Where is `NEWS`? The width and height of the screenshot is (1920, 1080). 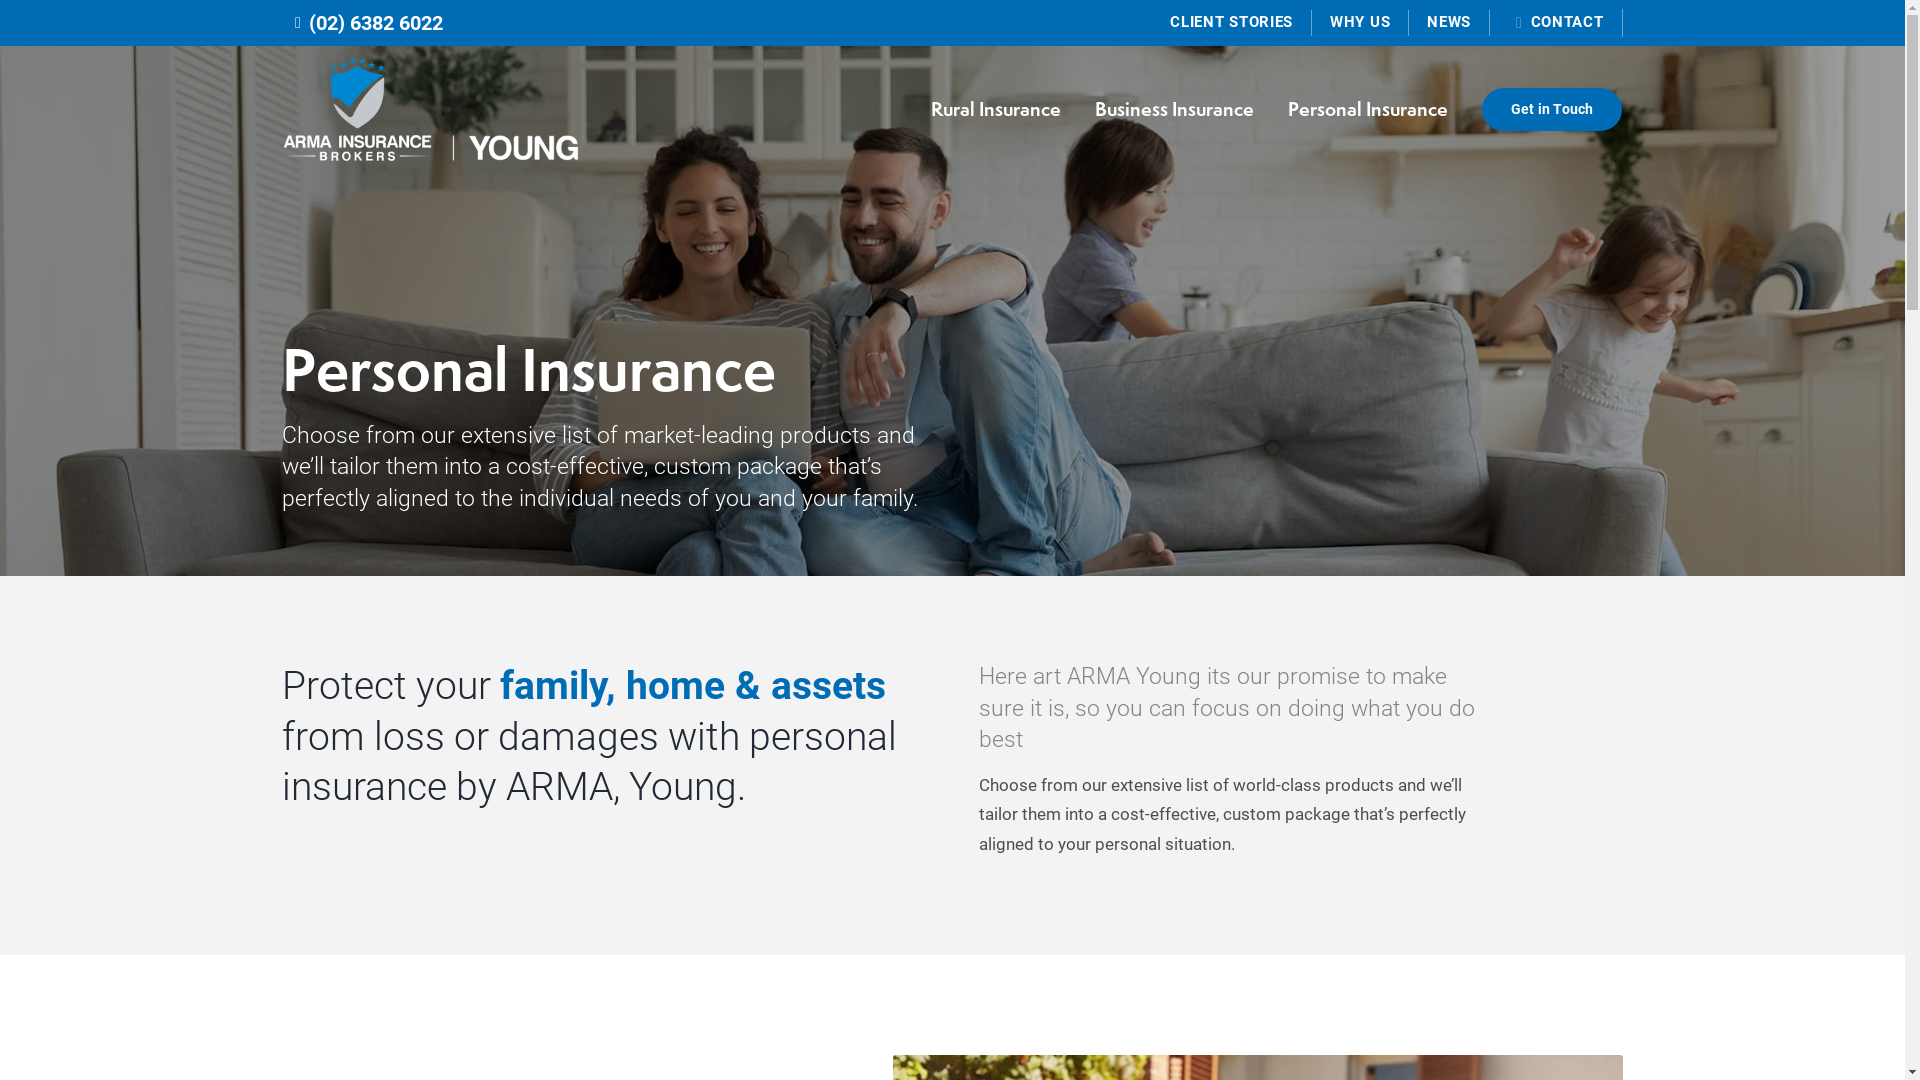 NEWS is located at coordinates (1450, 23).